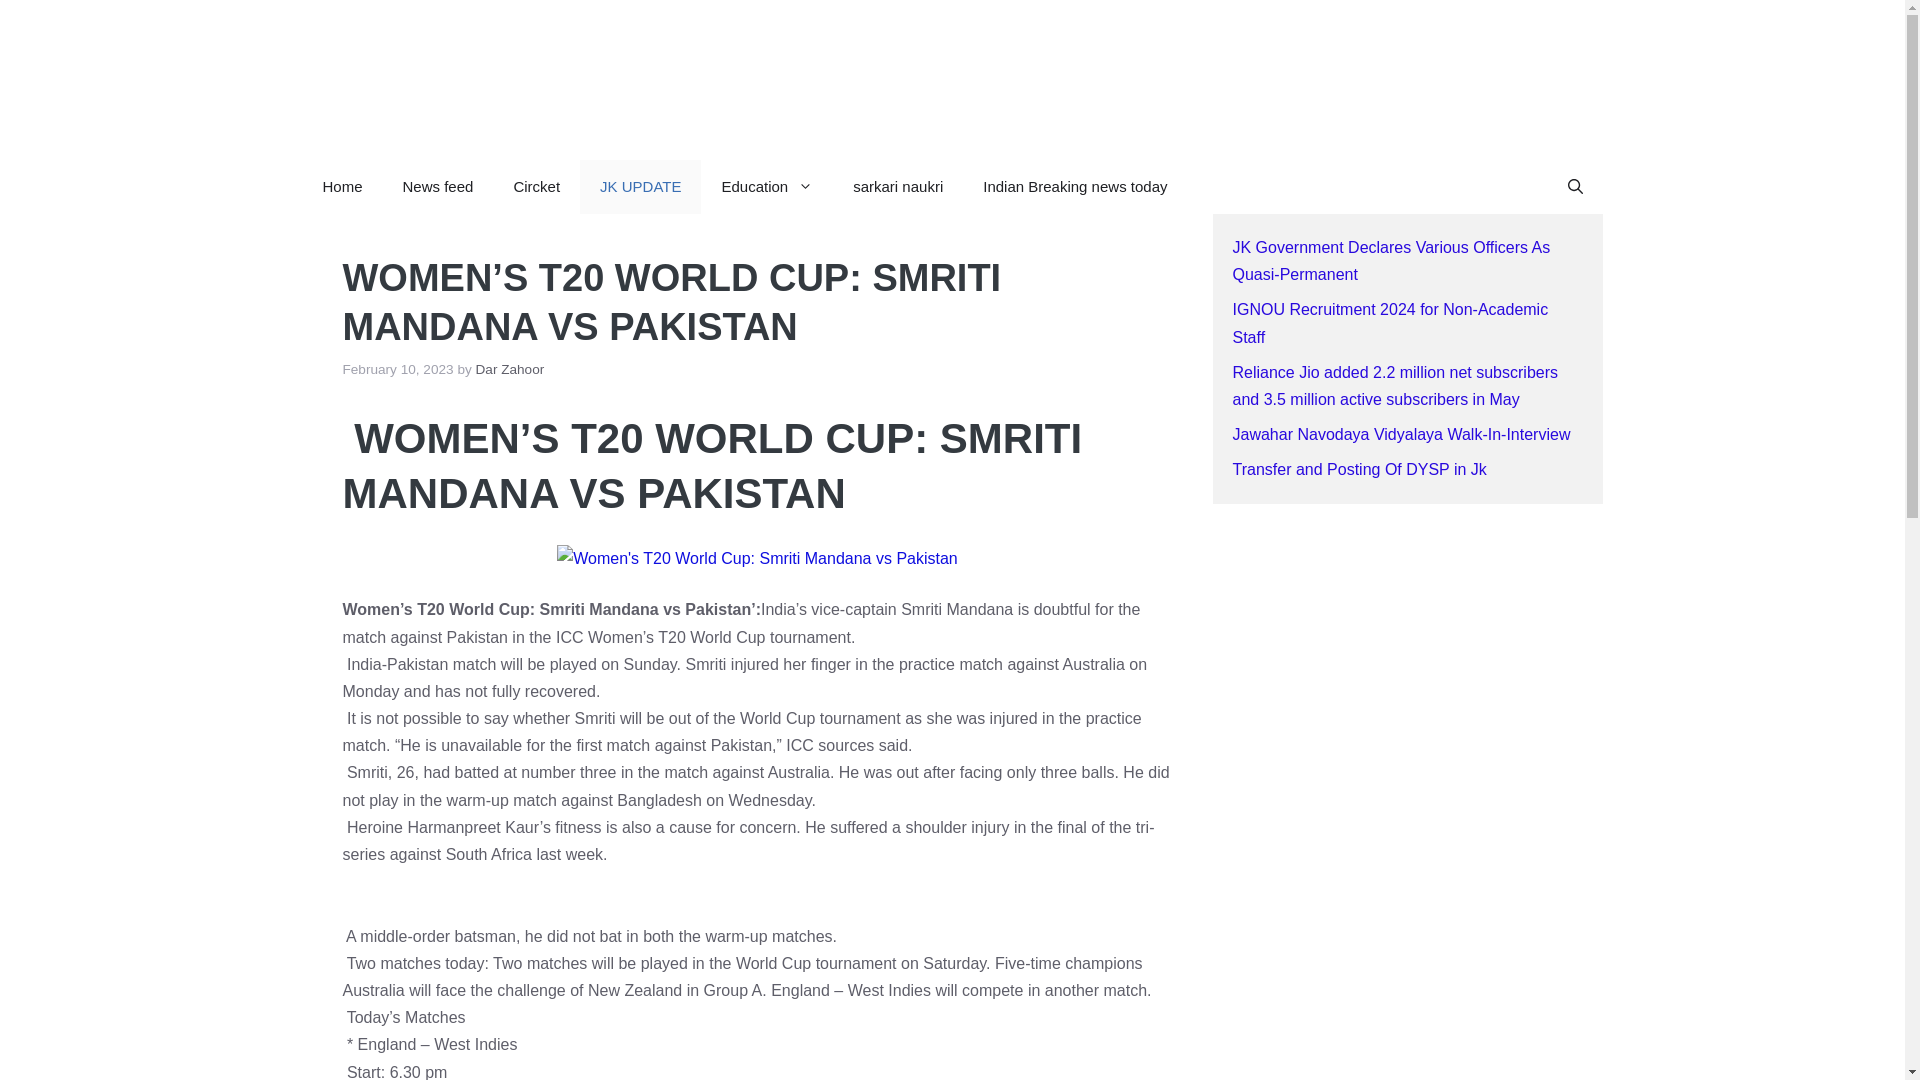 This screenshot has width=1920, height=1080. Describe the element at coordinates (1390, 322) in the screenshot. I see `IGNOU Recruitment 2024 for Non-Academic Staff` at that location.